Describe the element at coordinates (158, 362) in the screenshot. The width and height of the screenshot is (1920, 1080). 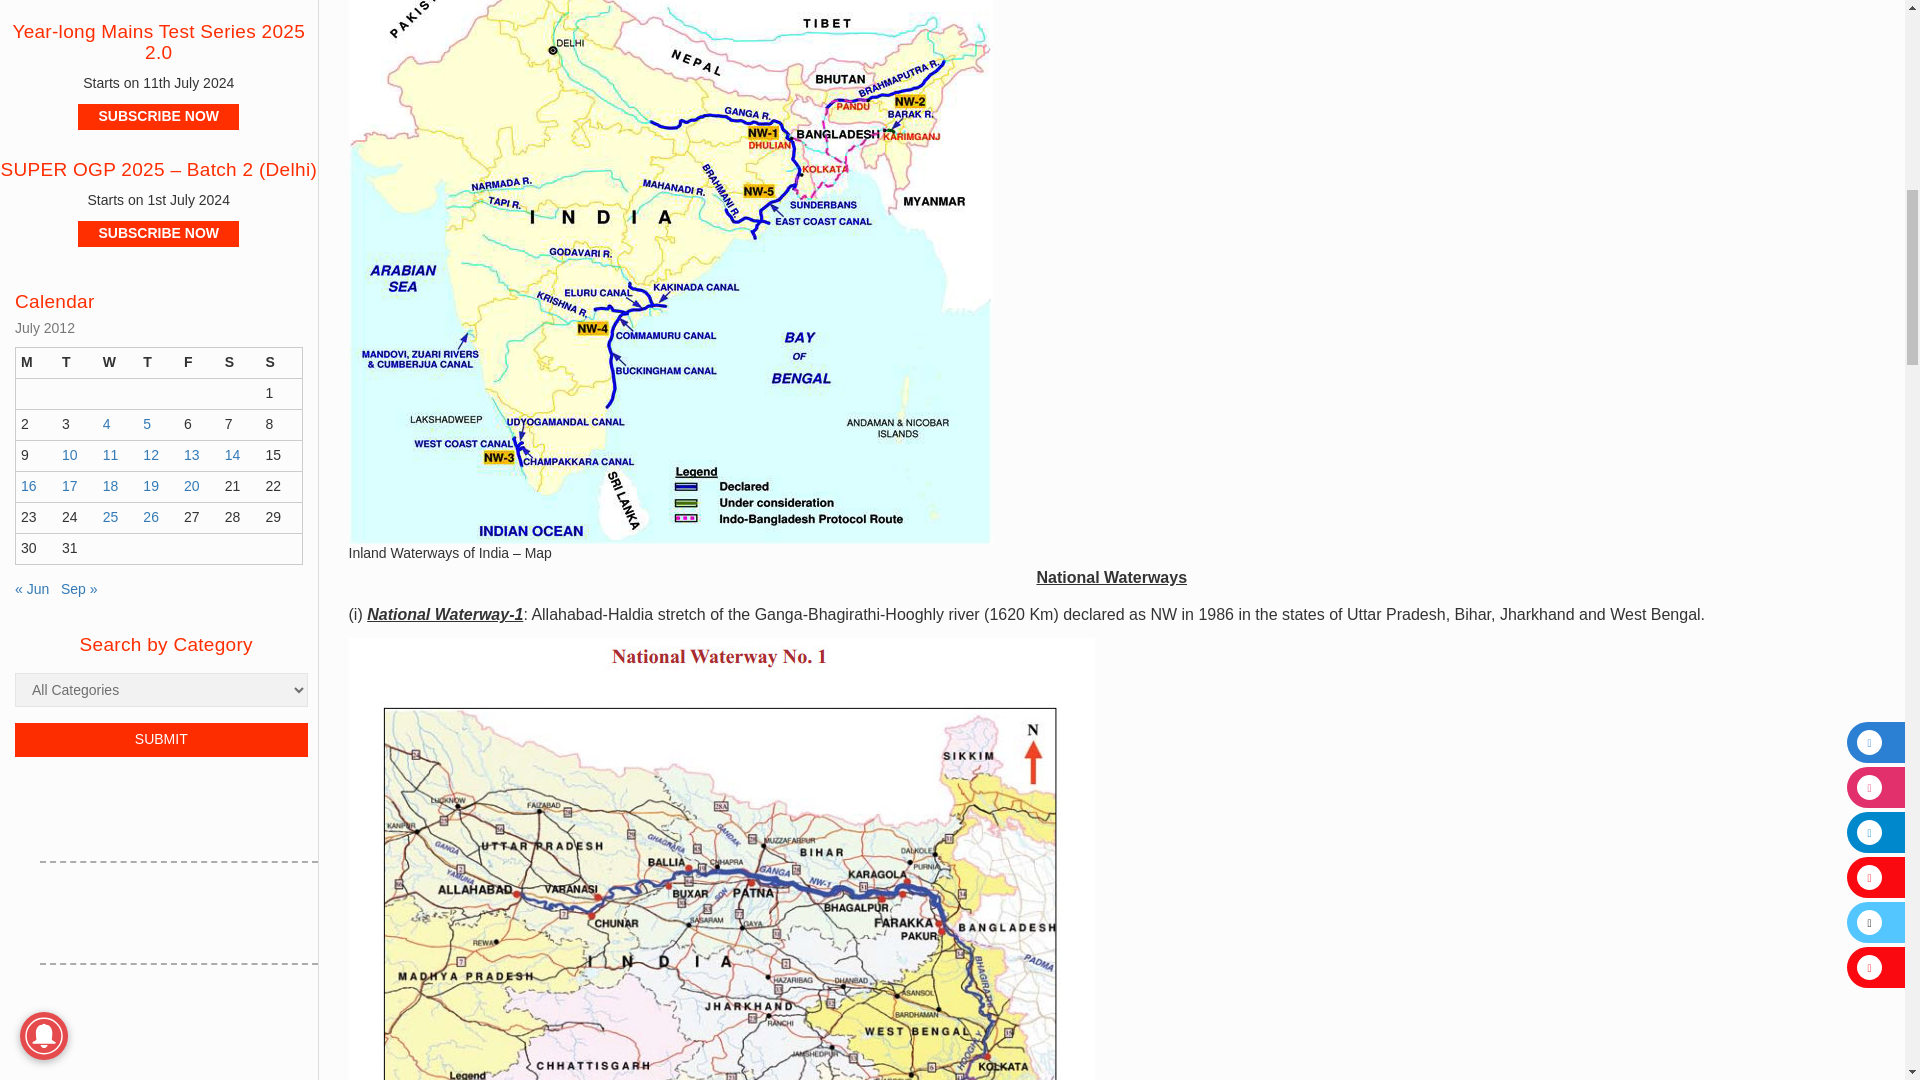
I see `Thursday` at that location.